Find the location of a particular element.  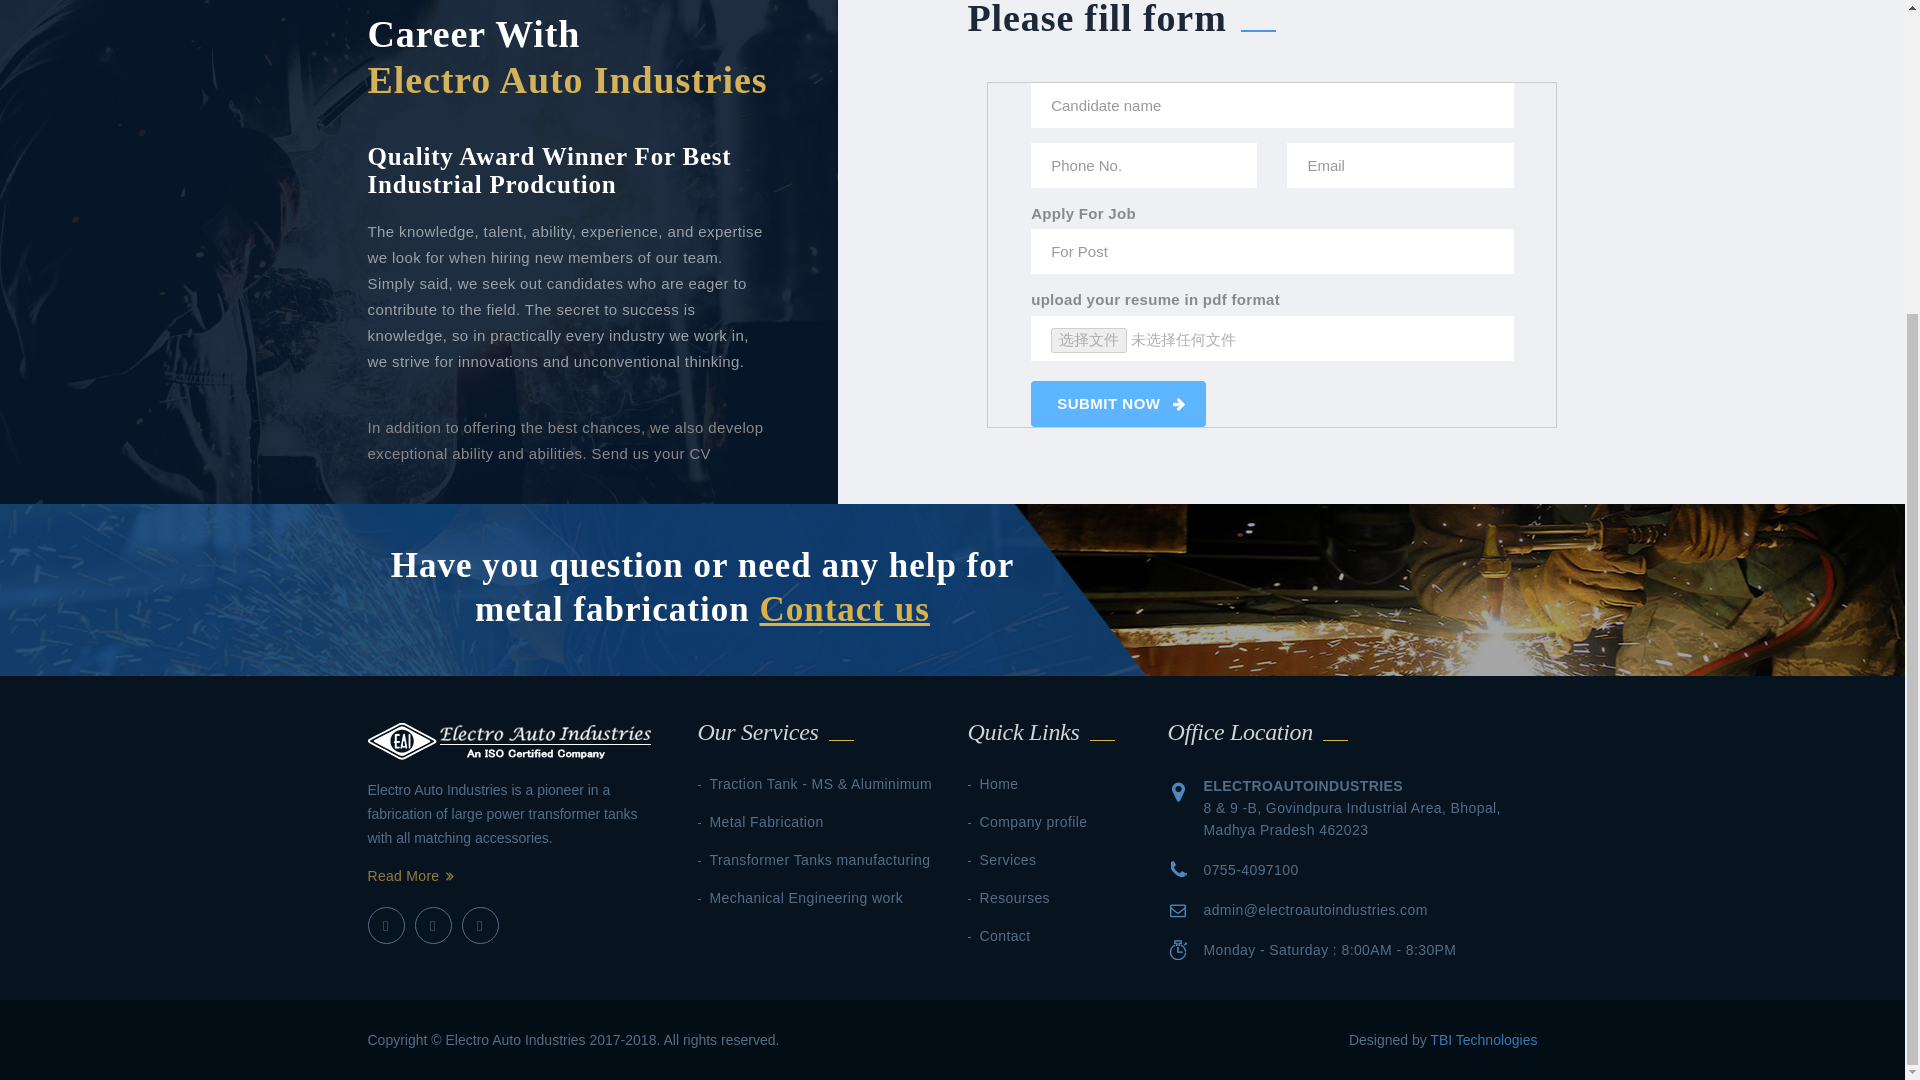

Home is located at coordinates (999, 784).